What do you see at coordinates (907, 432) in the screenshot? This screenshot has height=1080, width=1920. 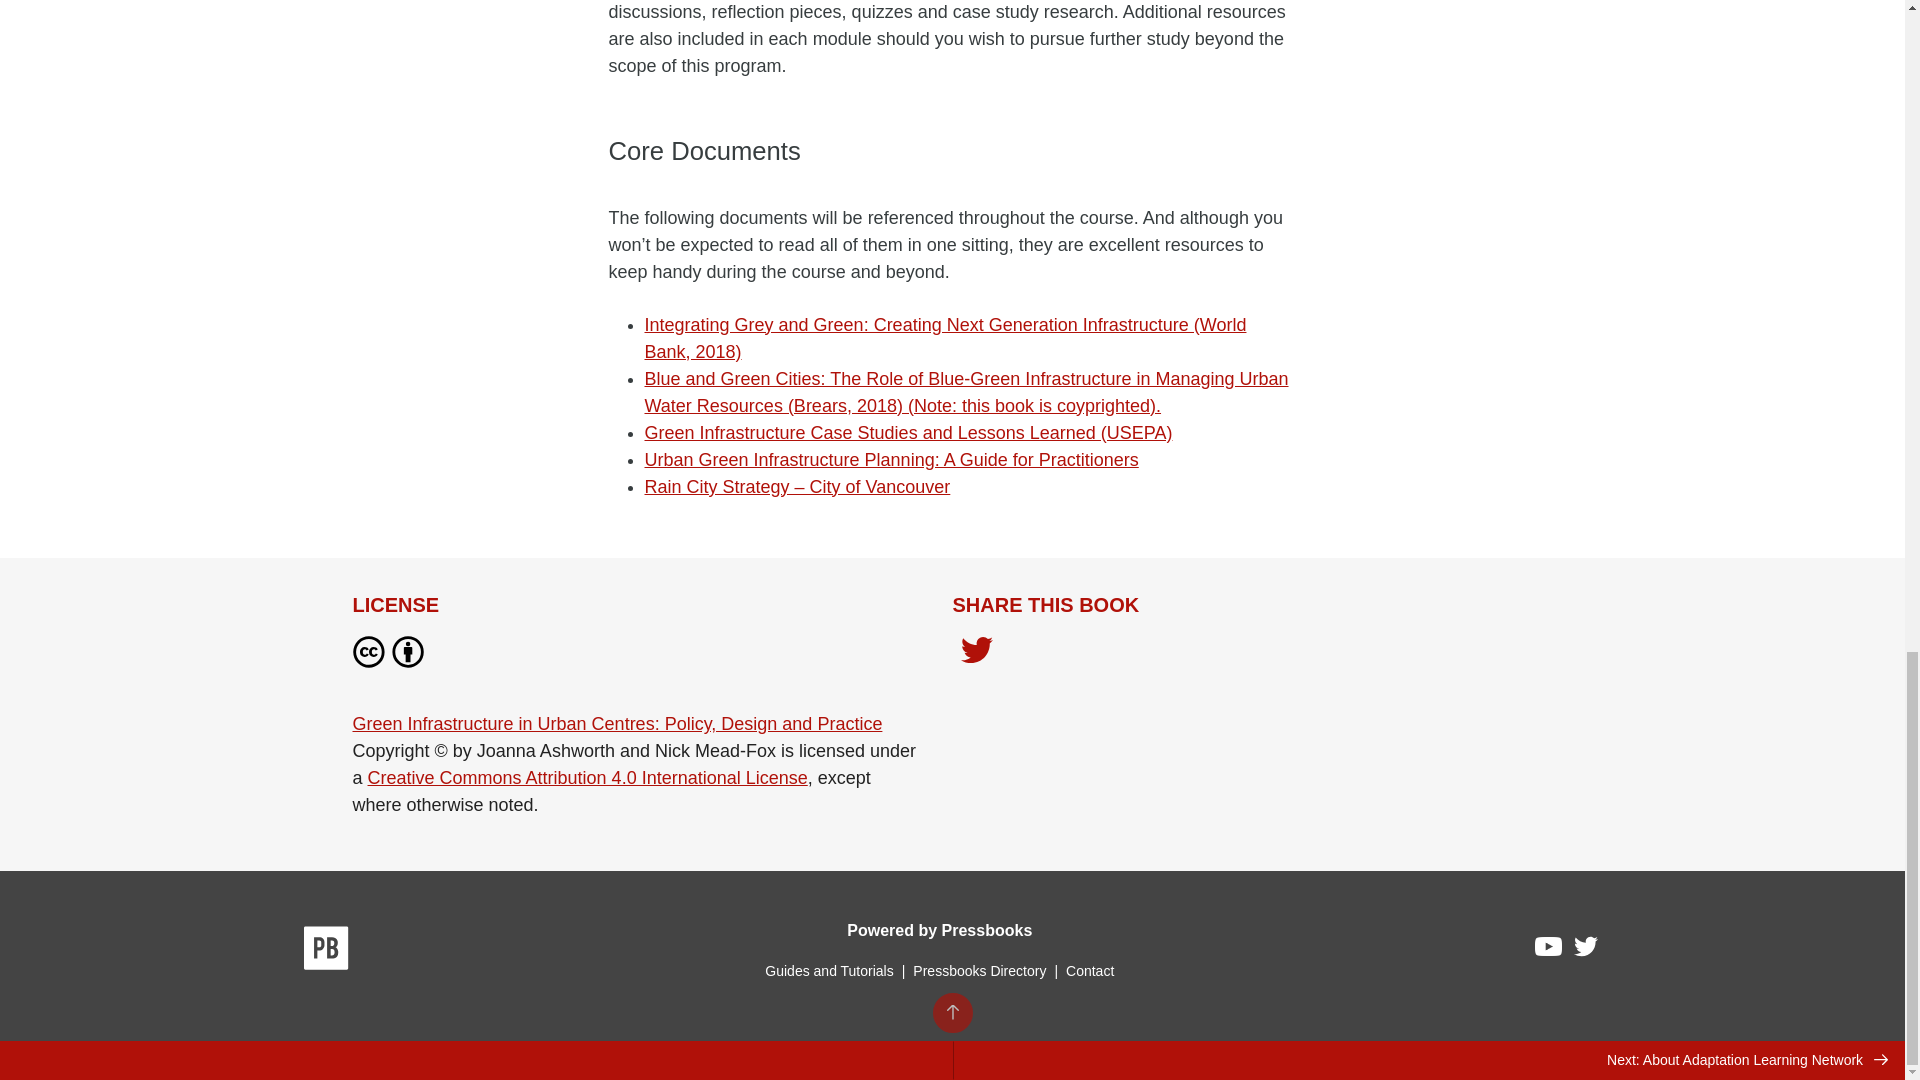 I see `EPA Green Infrastructure Case Studies.pdf` at bounding box center [907, 432].